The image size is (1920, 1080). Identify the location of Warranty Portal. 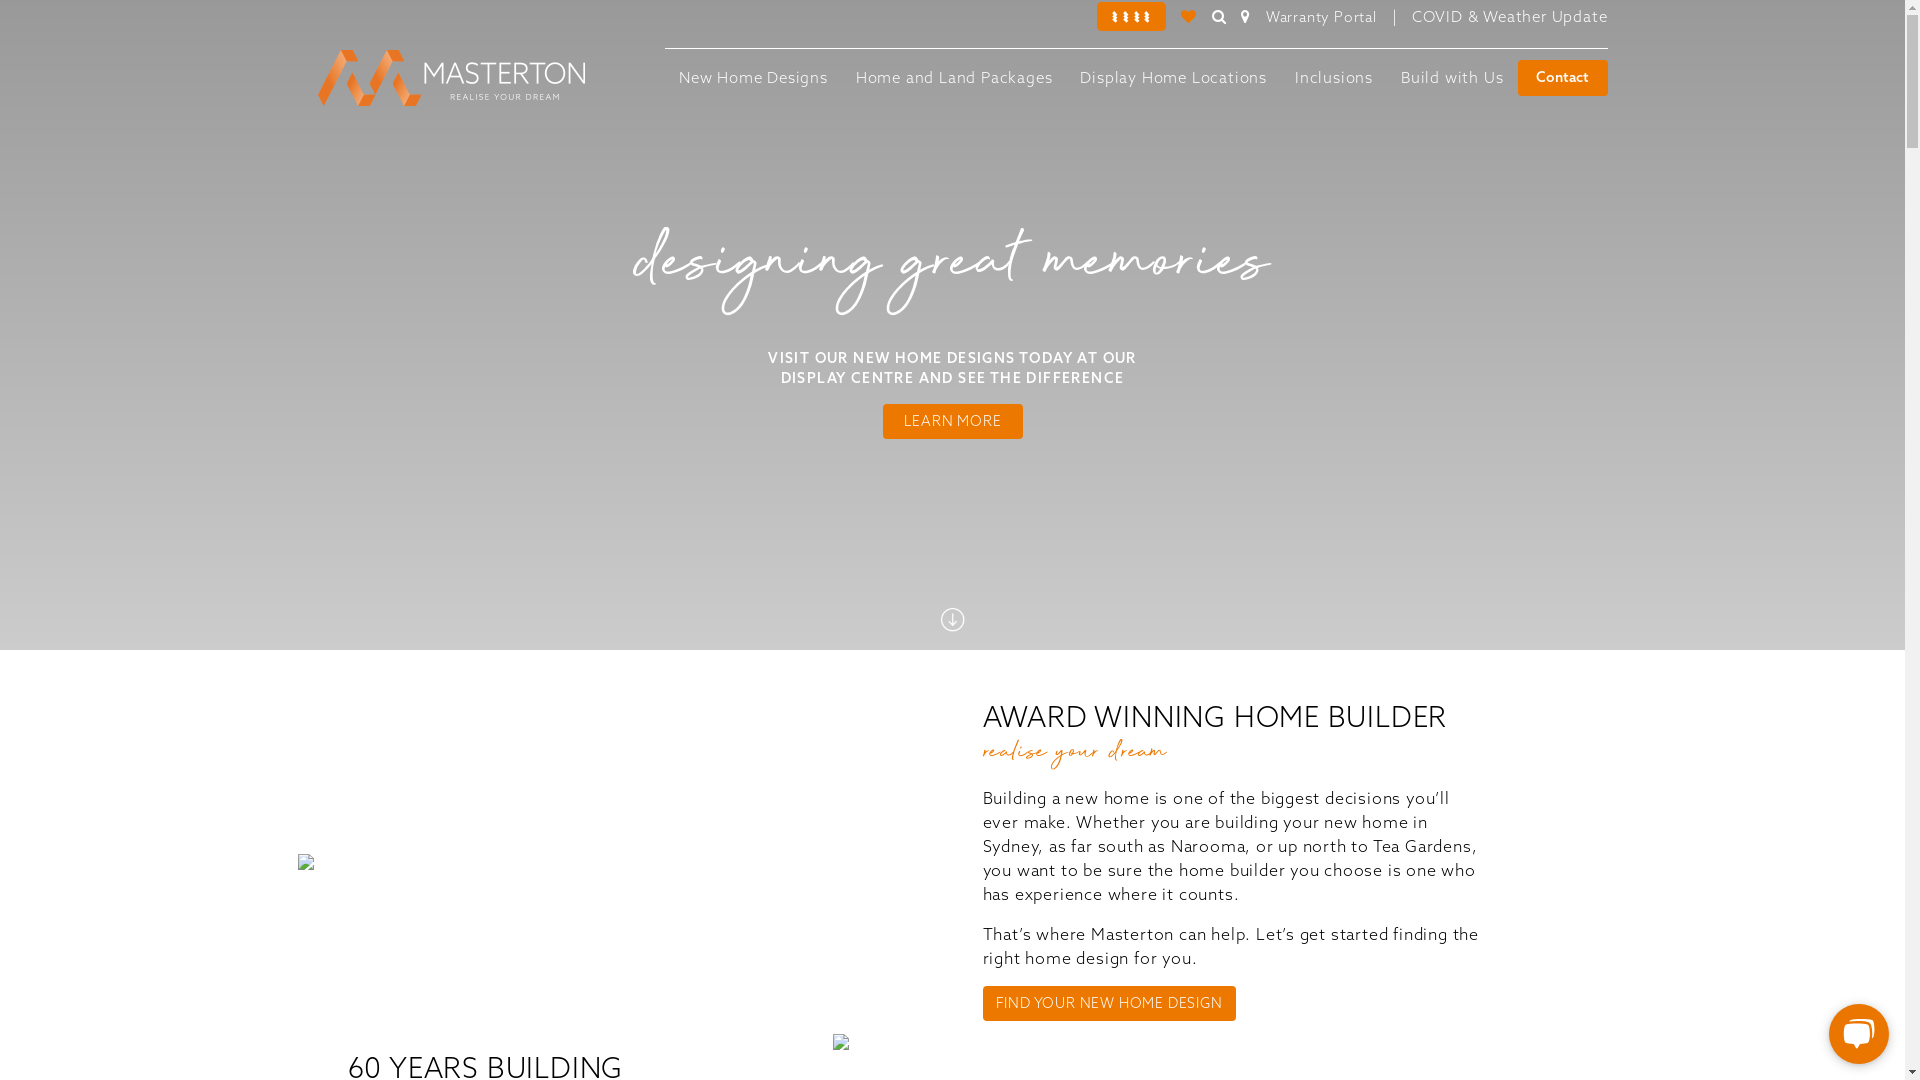
(1322, 17).